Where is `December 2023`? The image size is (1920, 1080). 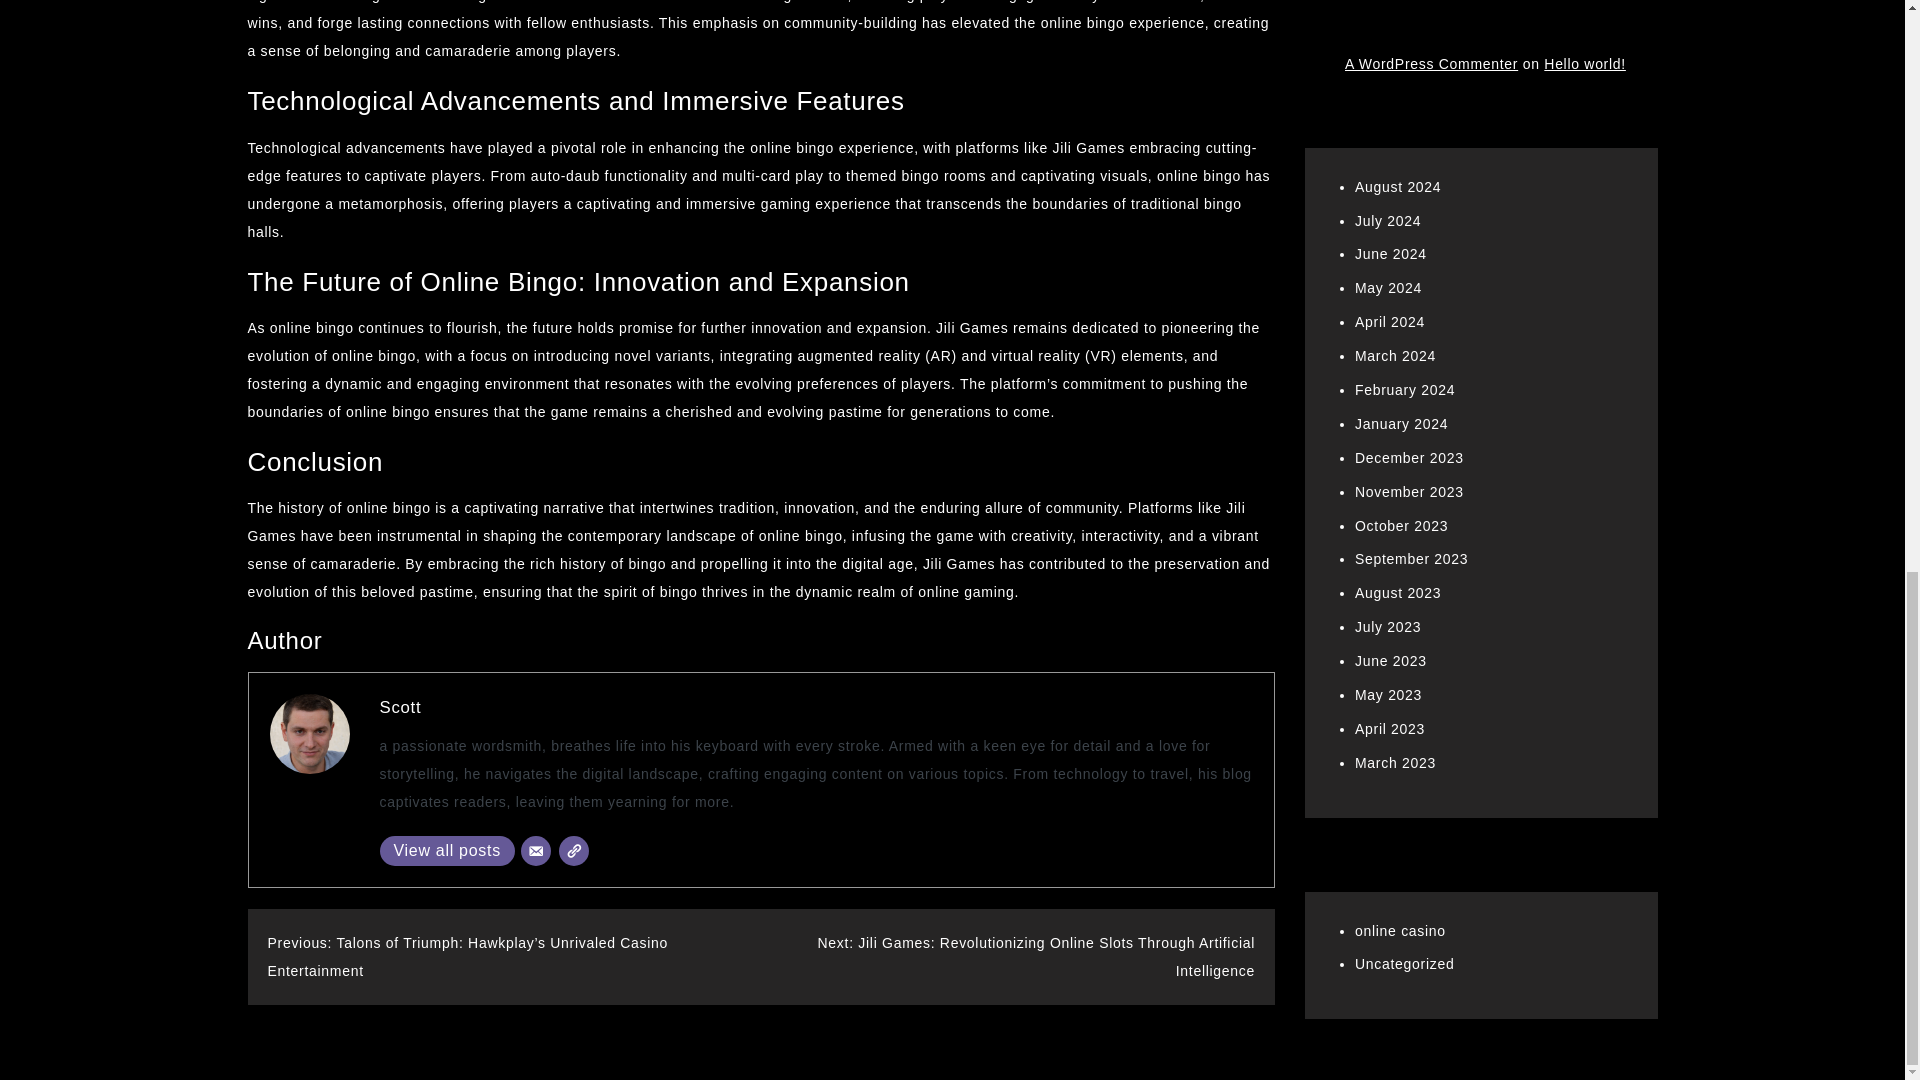
December 2023 is located at coordinates (1409, 108).